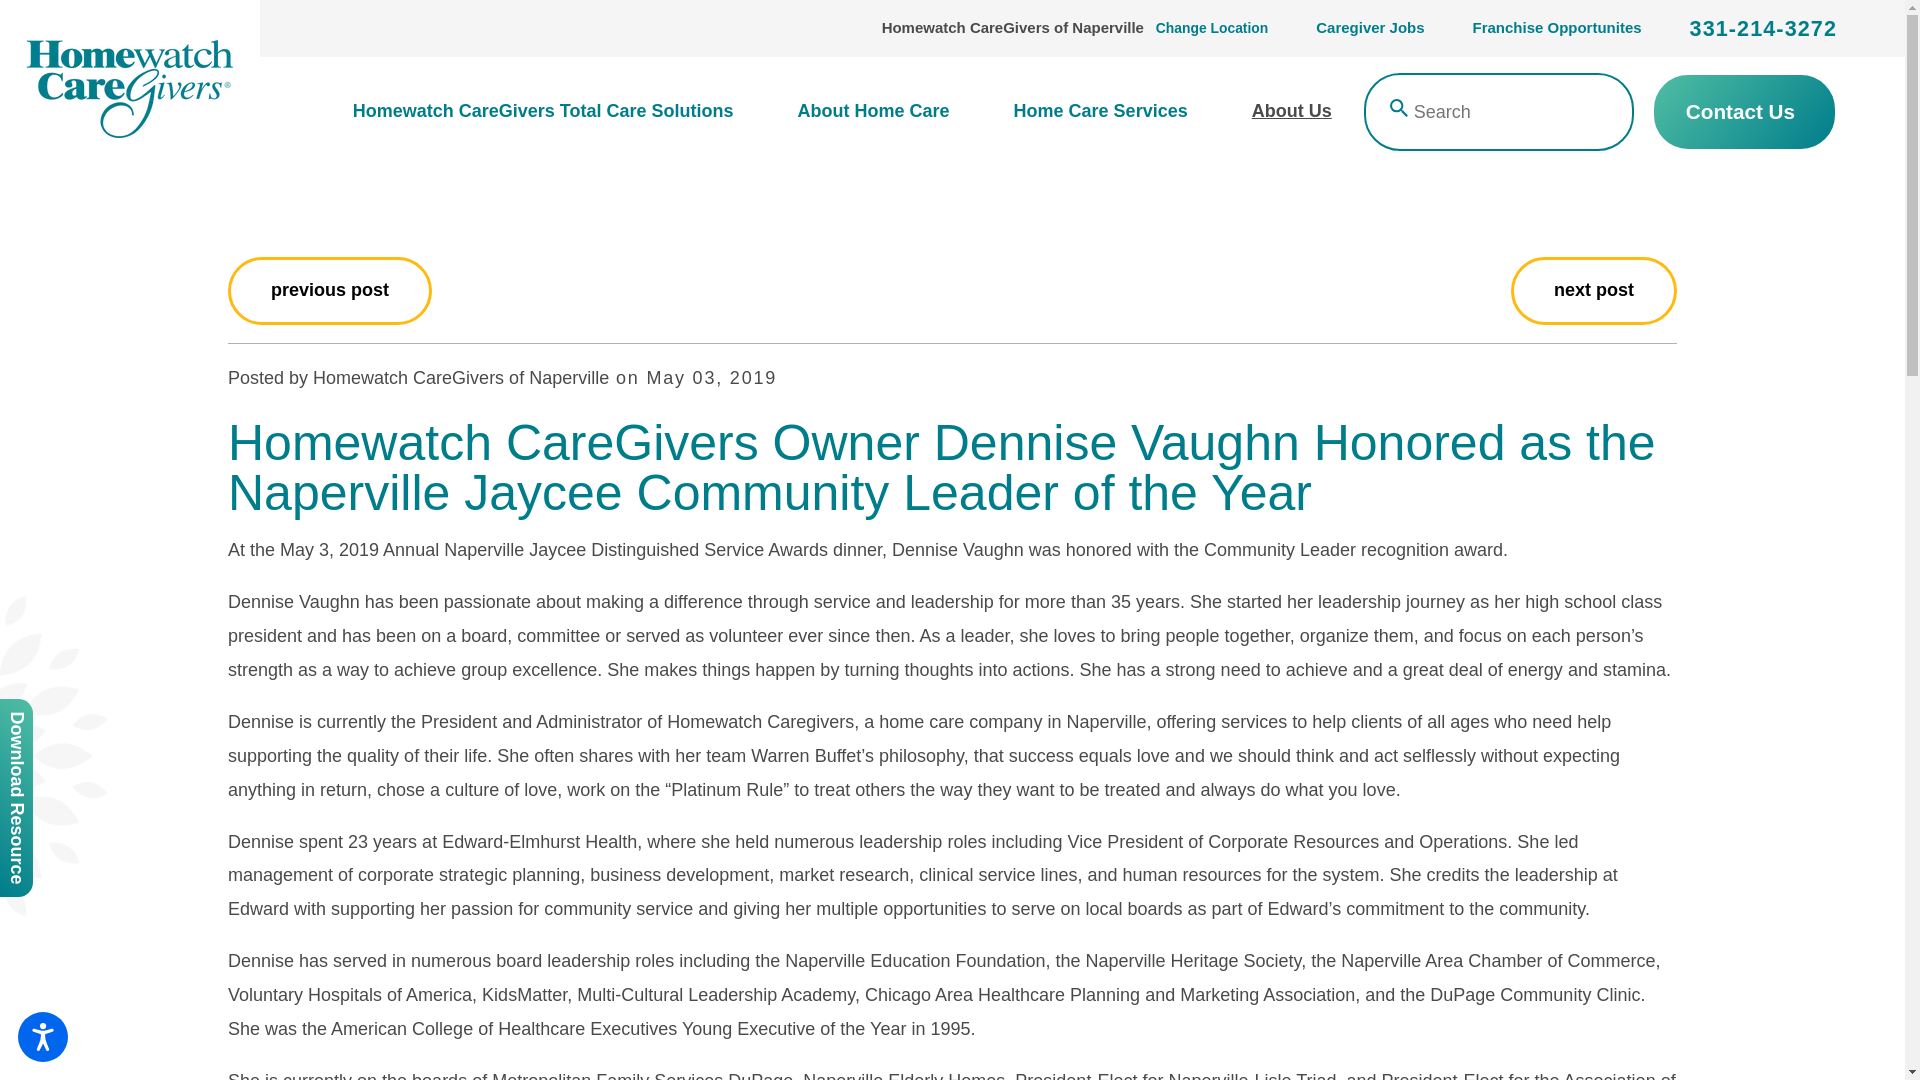  What do you see at coordinates (872, 112) in the screenshot?
I see `About Home Care` at bounding box center [872, 112].